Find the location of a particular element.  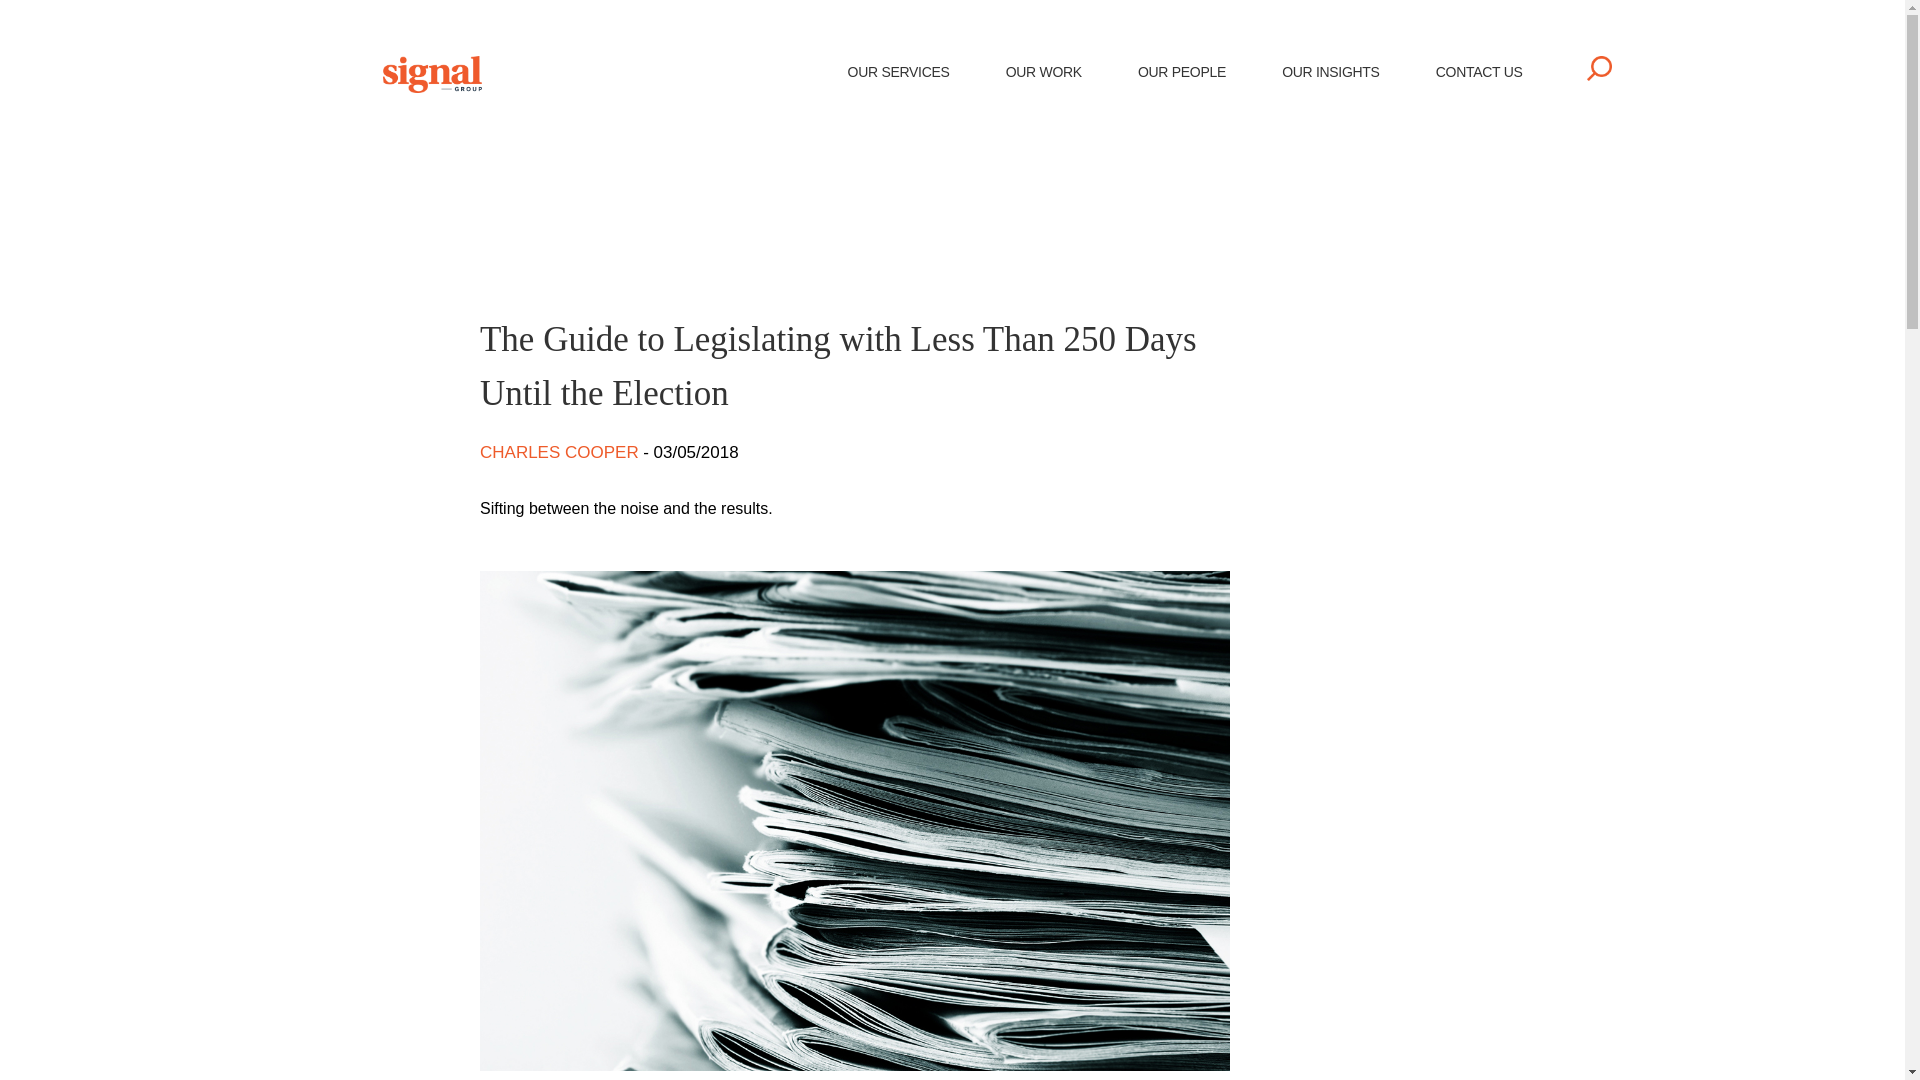

CHARLES COOPER is located at coordinates (562, 452).